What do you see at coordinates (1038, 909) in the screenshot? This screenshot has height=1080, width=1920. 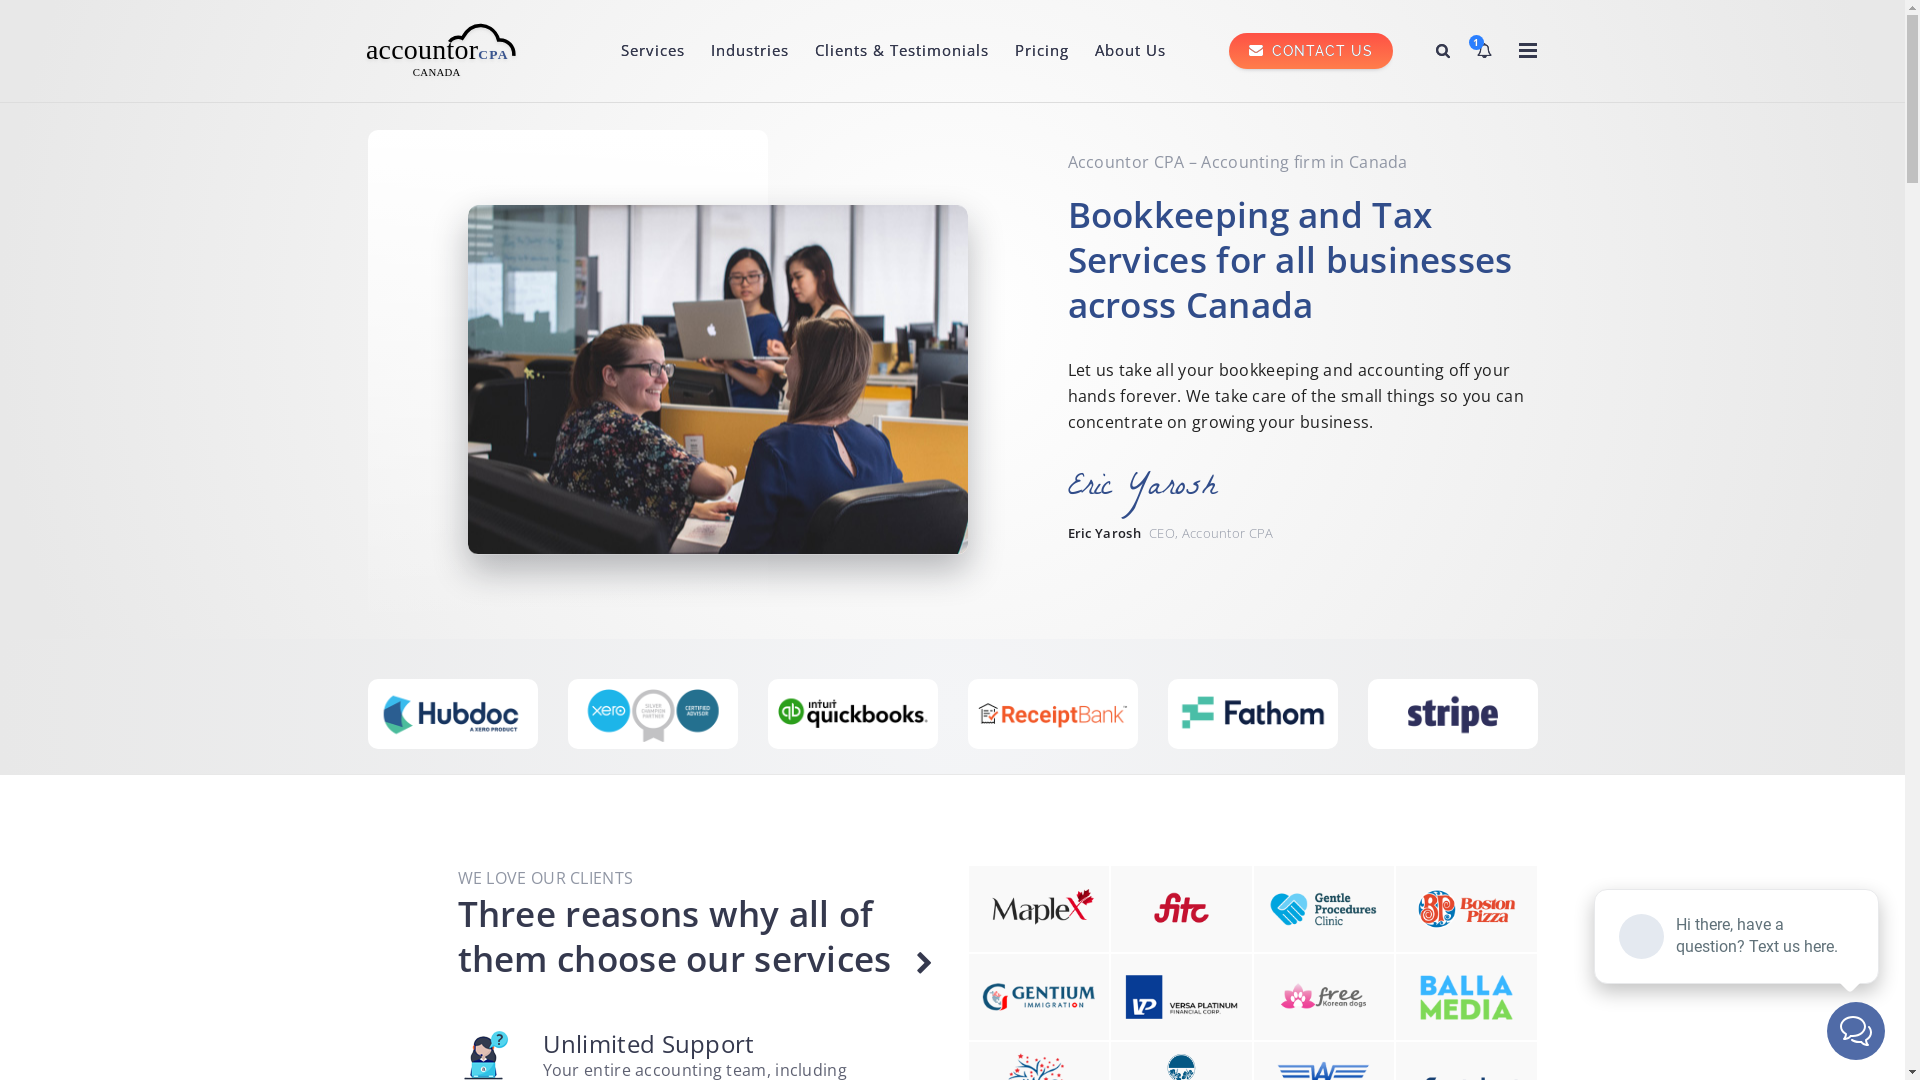 I see `MapleX` at bounding box center [1038, 909].